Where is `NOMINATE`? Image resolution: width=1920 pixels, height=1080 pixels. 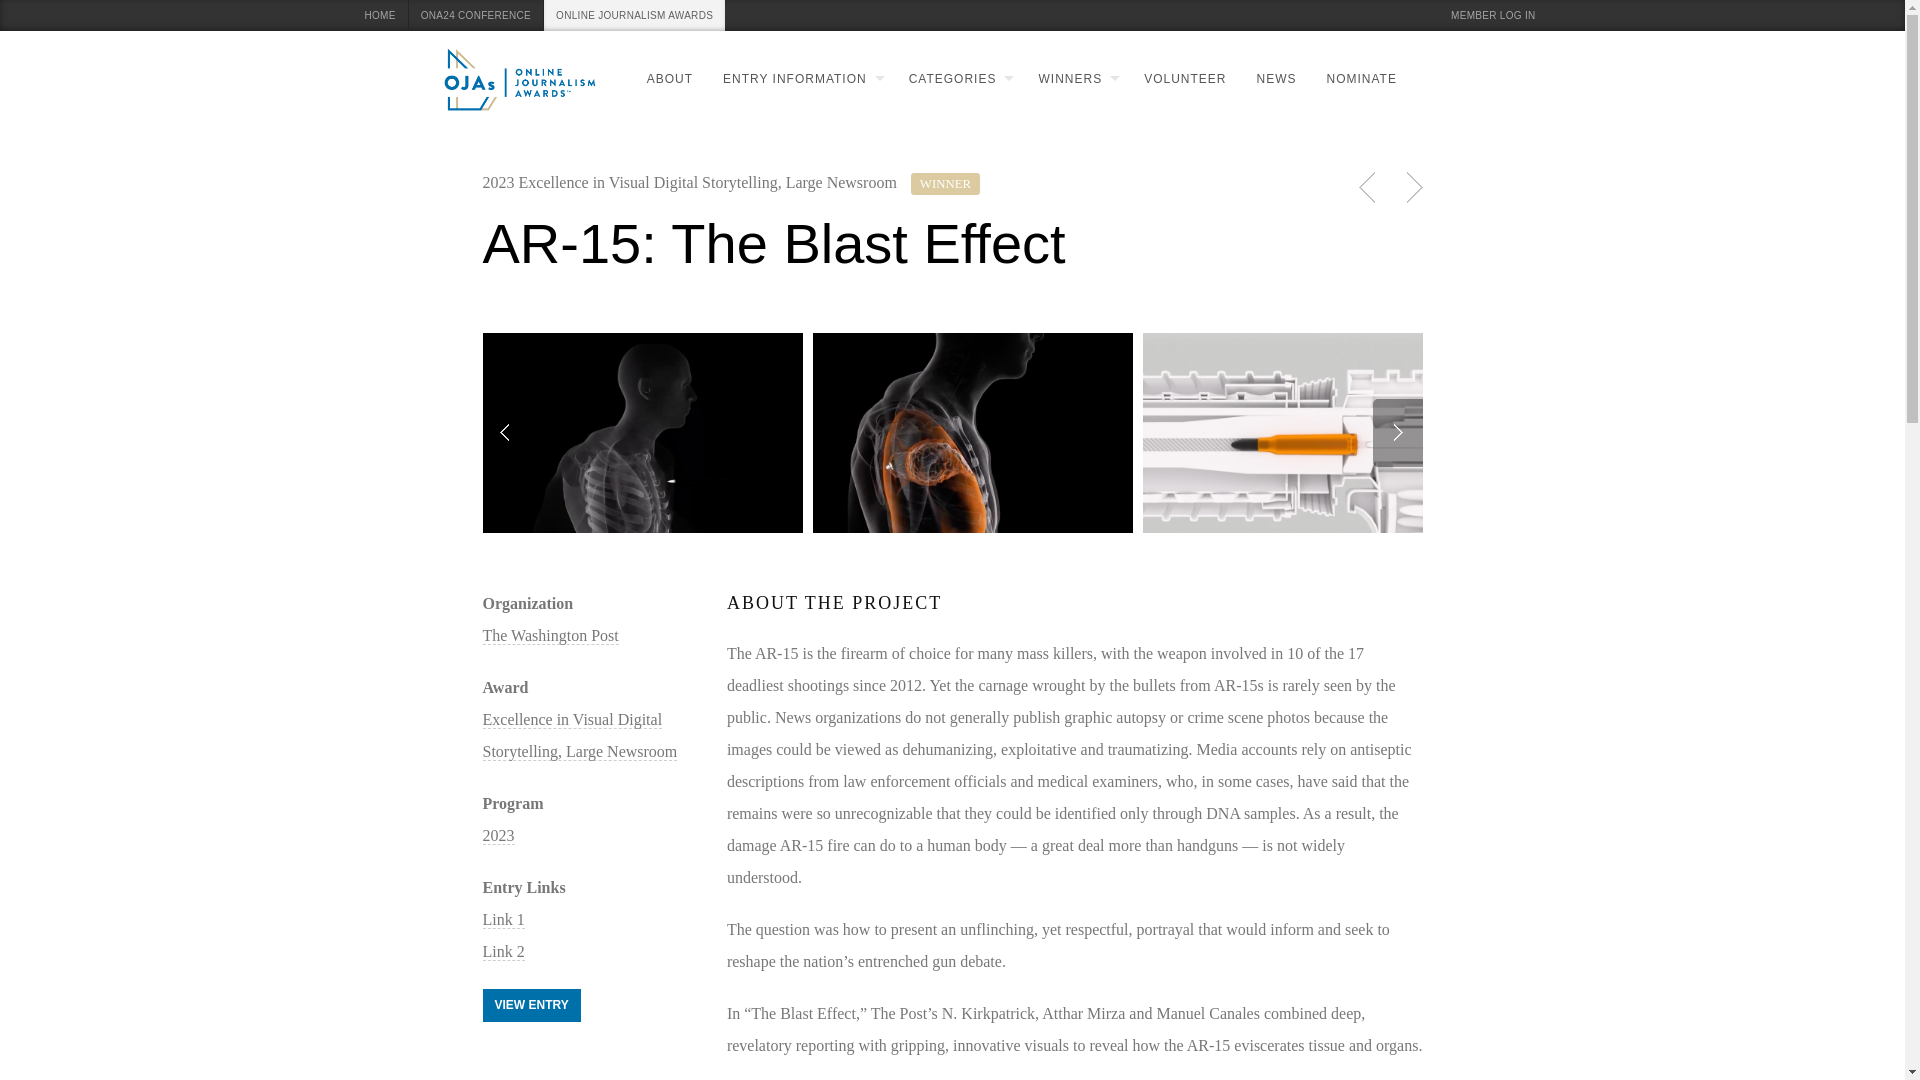
NOMINATE is located at coordinates (1354, 79).